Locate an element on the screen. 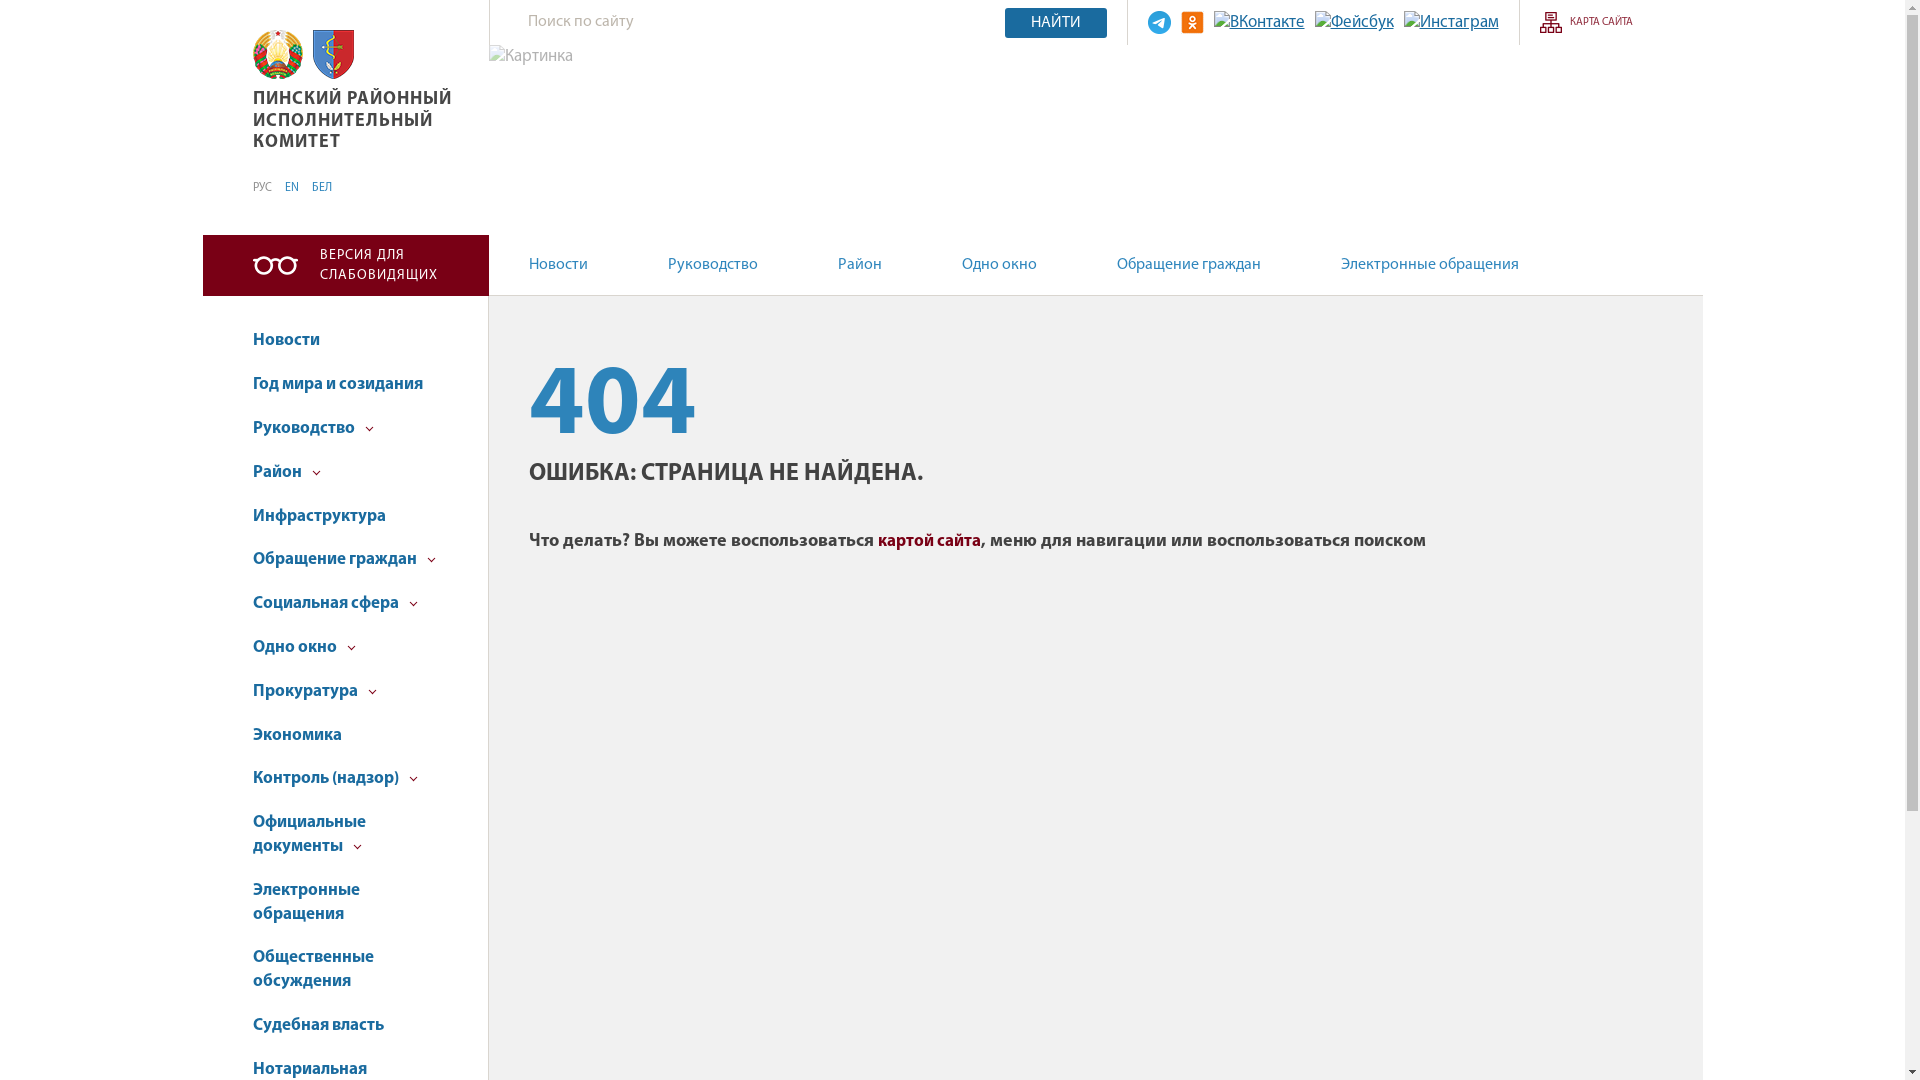 The width and height of the screenshot is (1920, 1080). EN is located at coordinates (291, 188).